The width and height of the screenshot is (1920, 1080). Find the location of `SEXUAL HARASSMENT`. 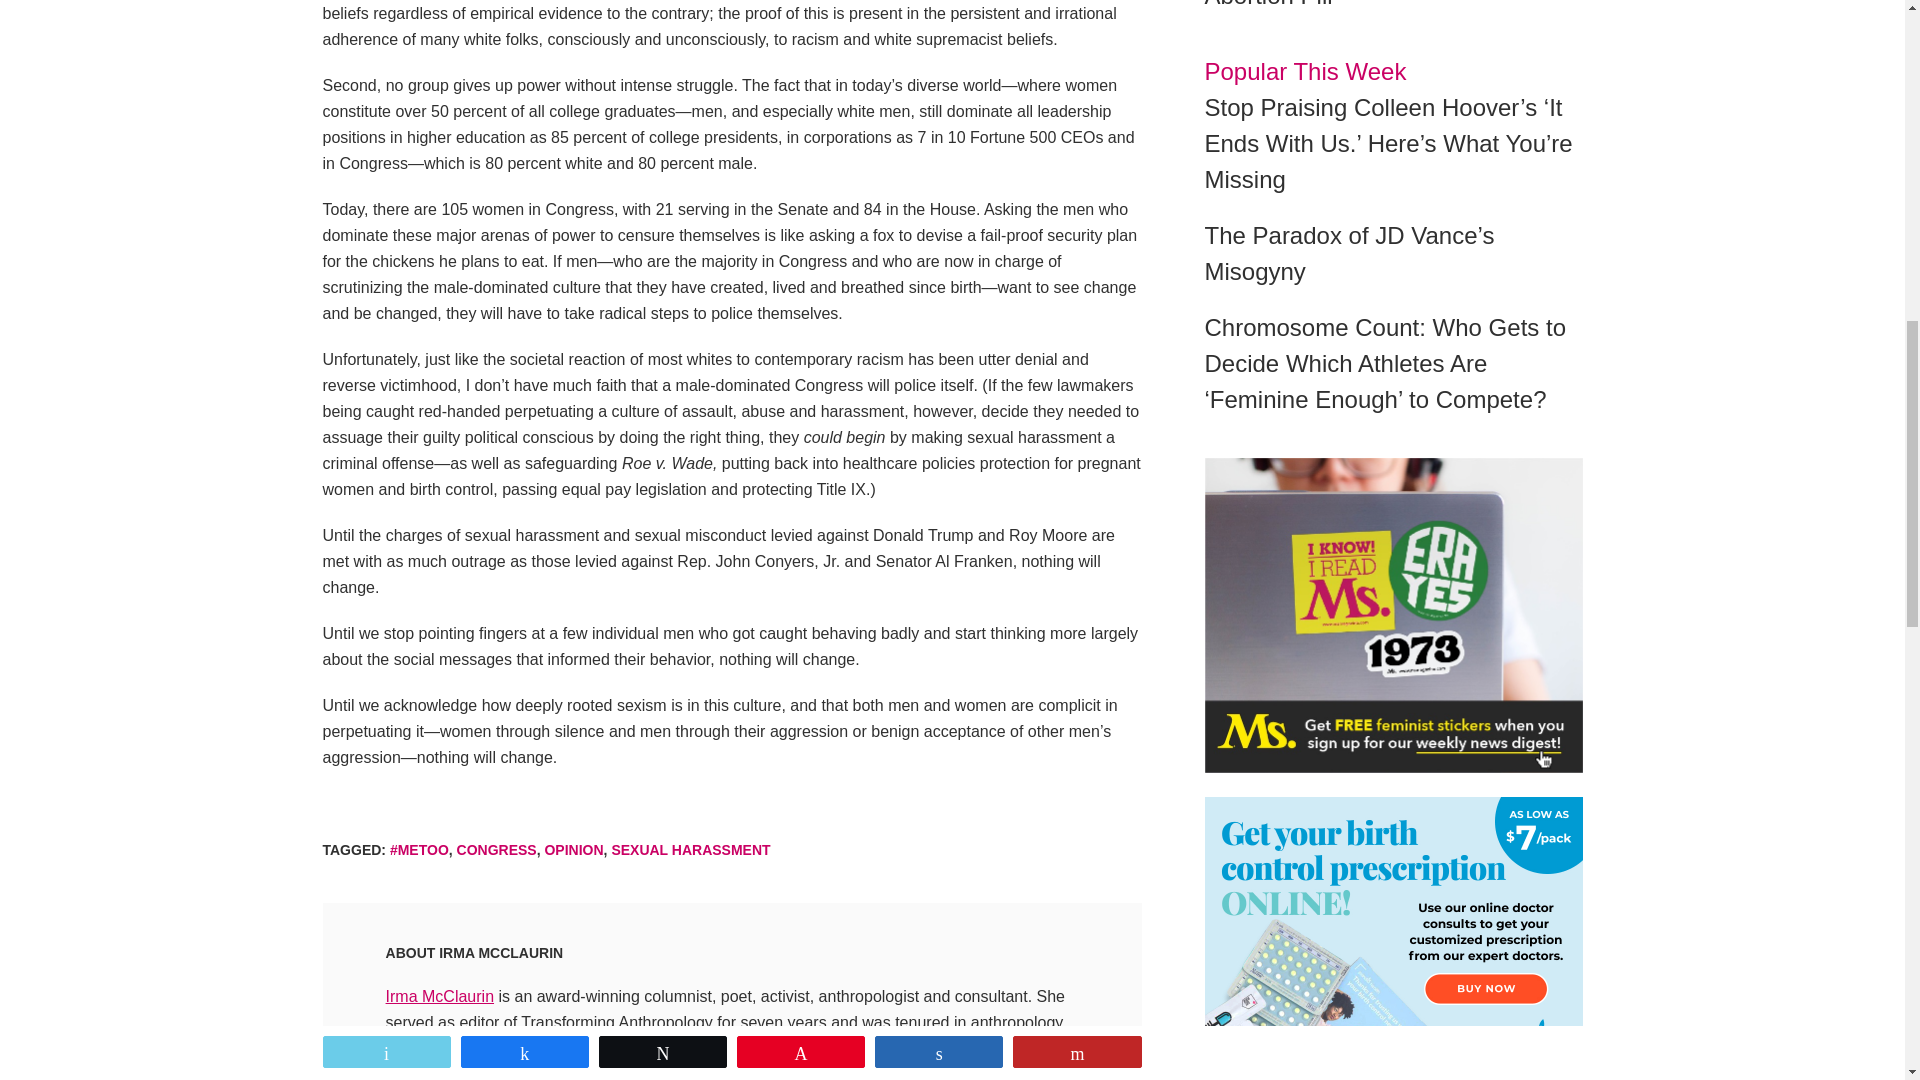

SEXUAL HARASSMENT is located at coordinates (690, 850).